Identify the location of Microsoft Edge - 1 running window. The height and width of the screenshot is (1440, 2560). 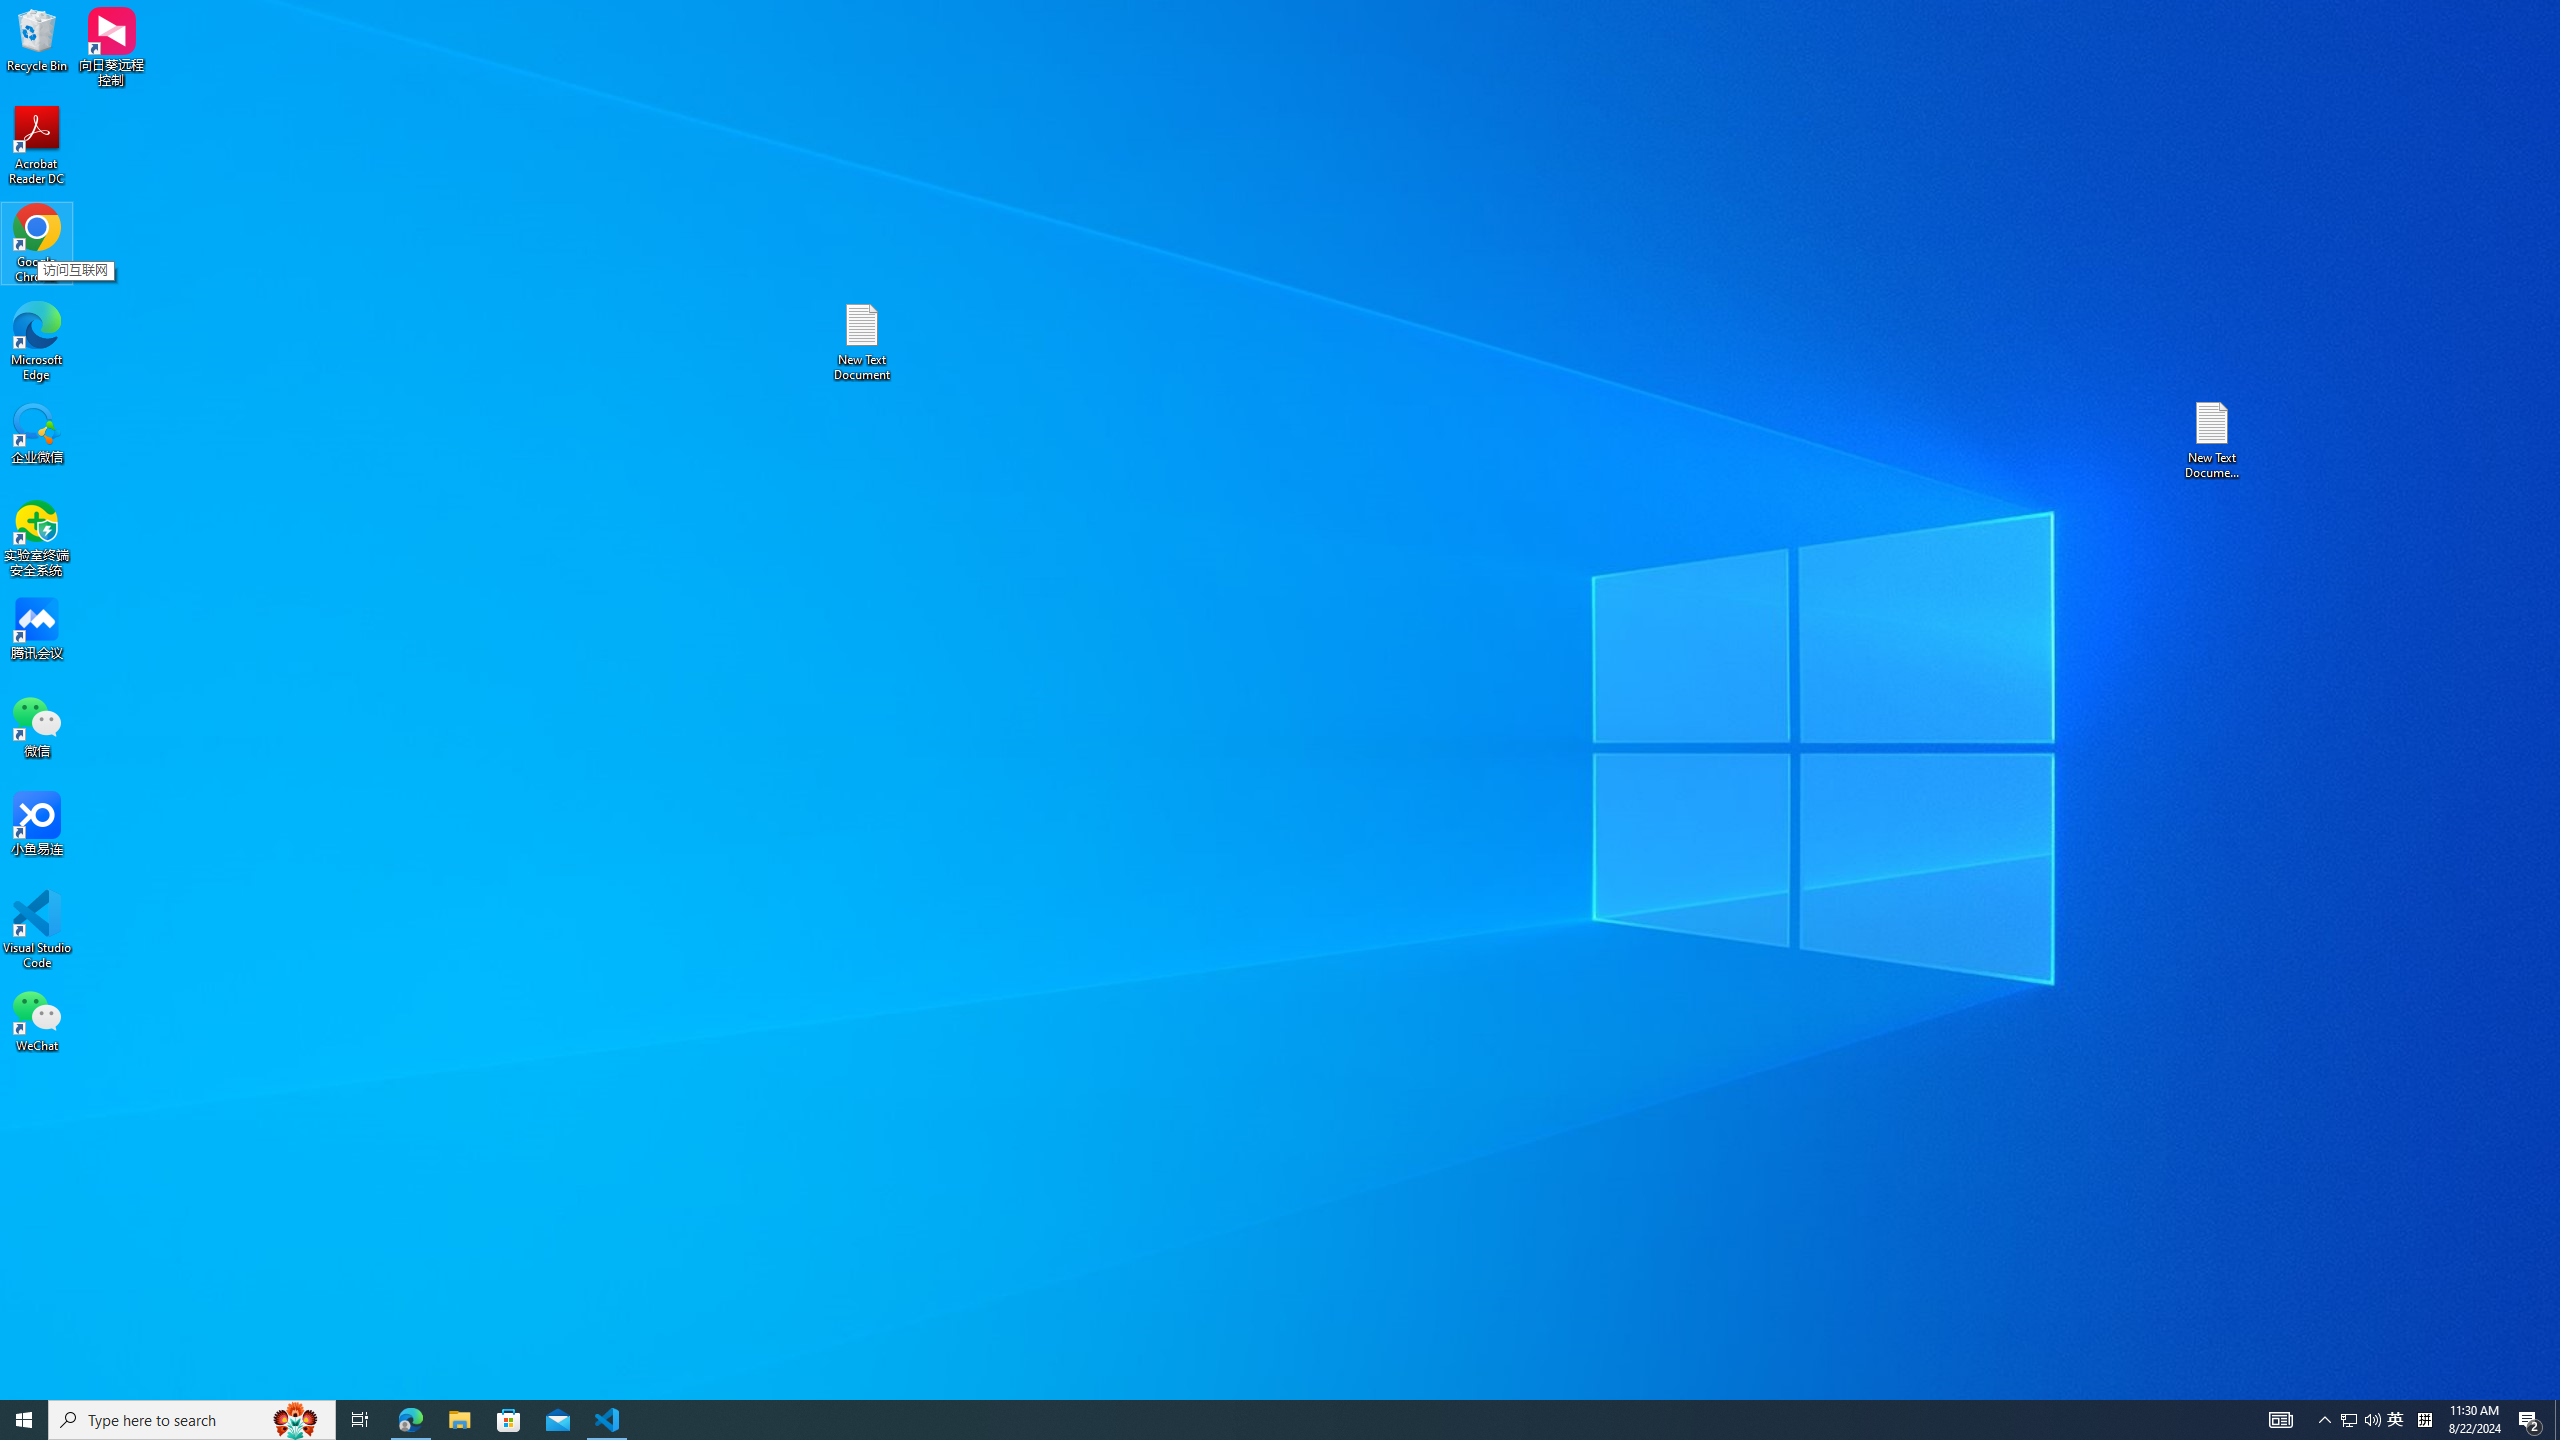
(410, 1420).